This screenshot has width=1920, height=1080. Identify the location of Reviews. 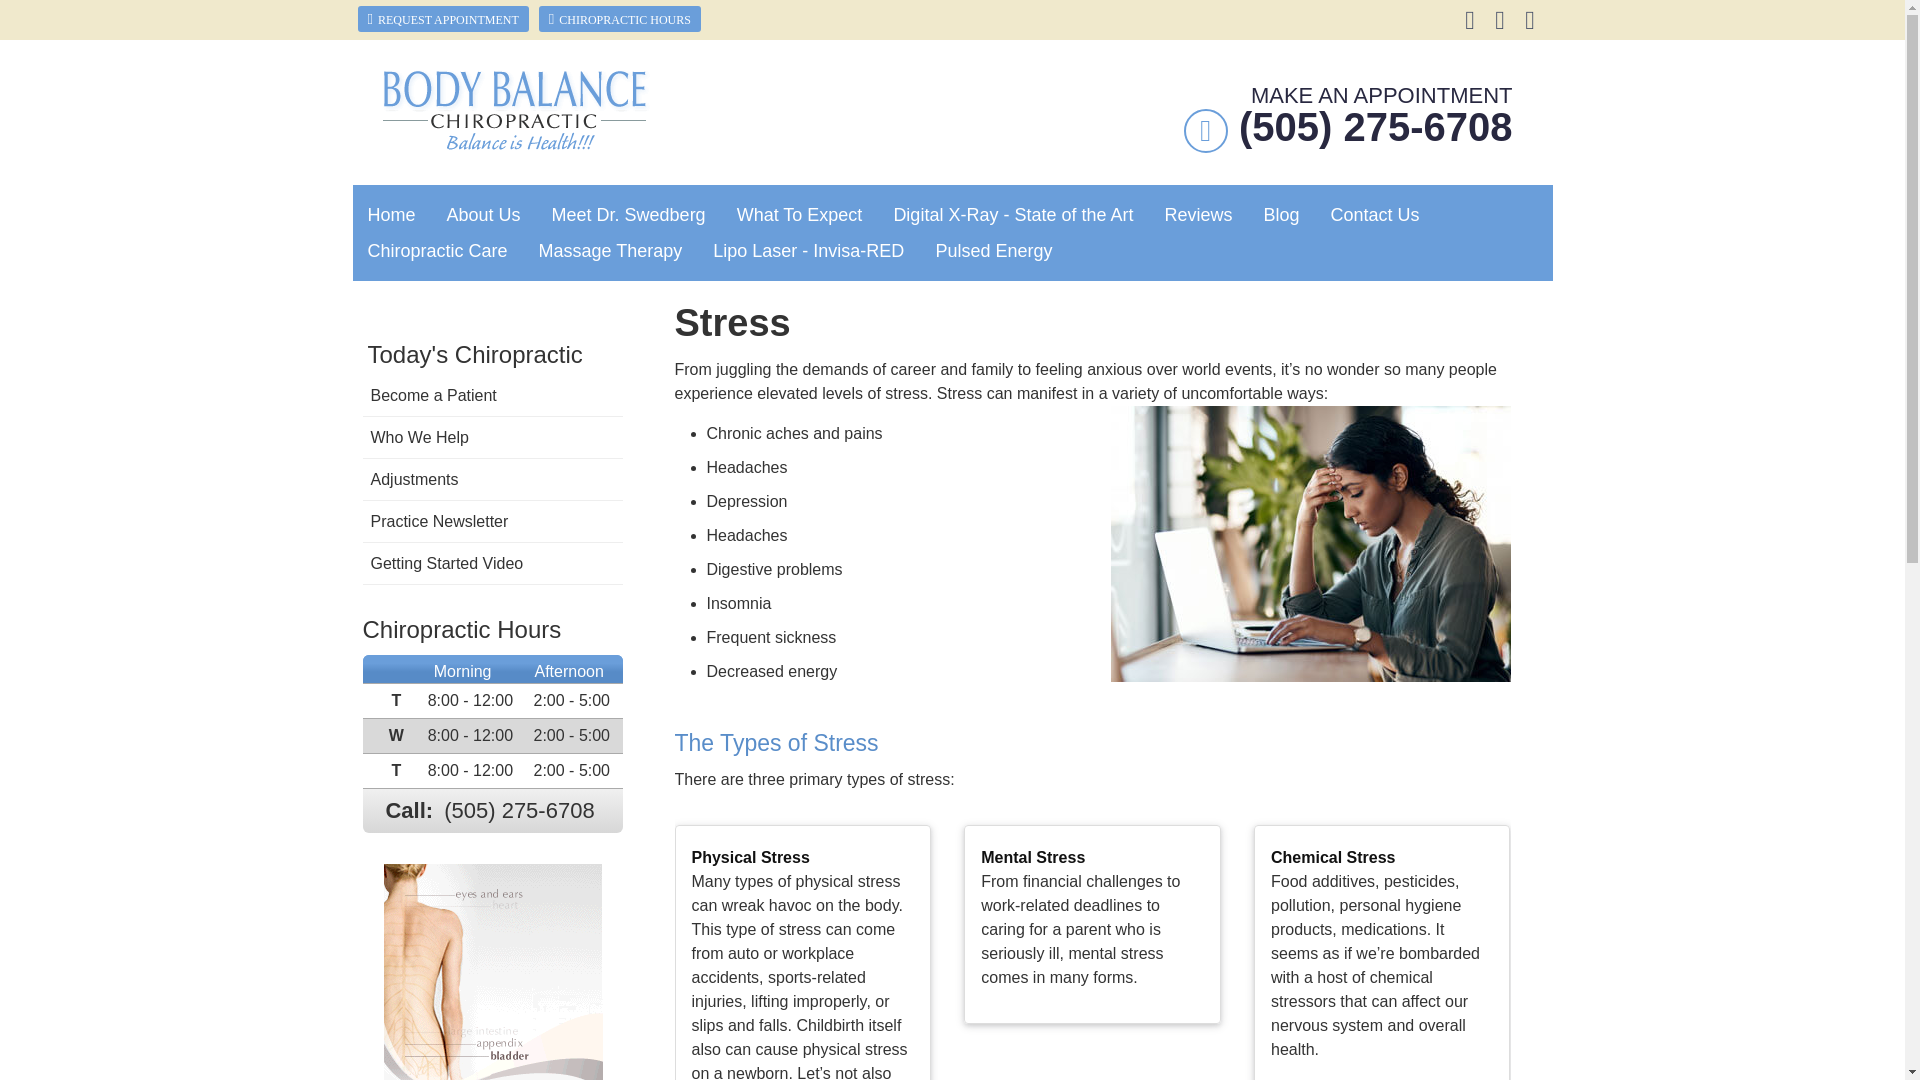
(1198, 214).